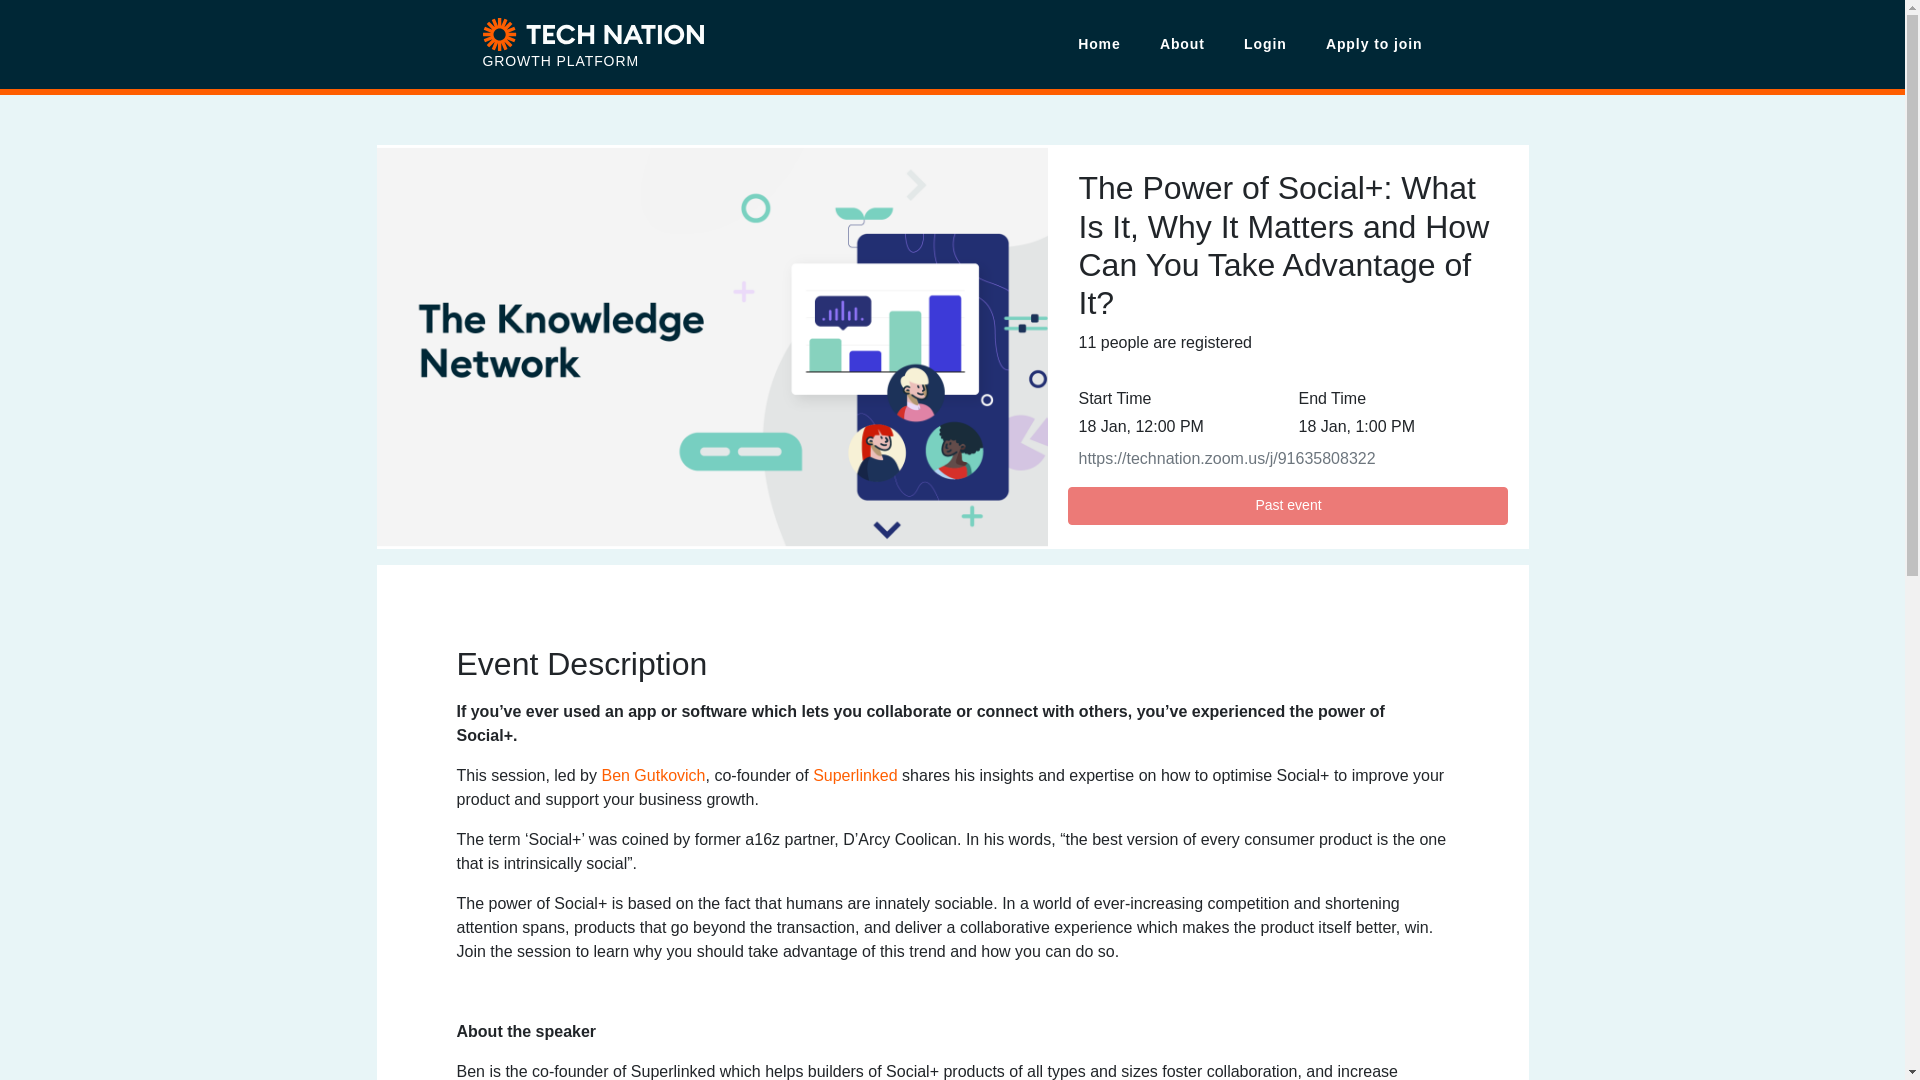 This screenshot has height=1080, width=1920. I want to click on Login, so click(1264, 44).